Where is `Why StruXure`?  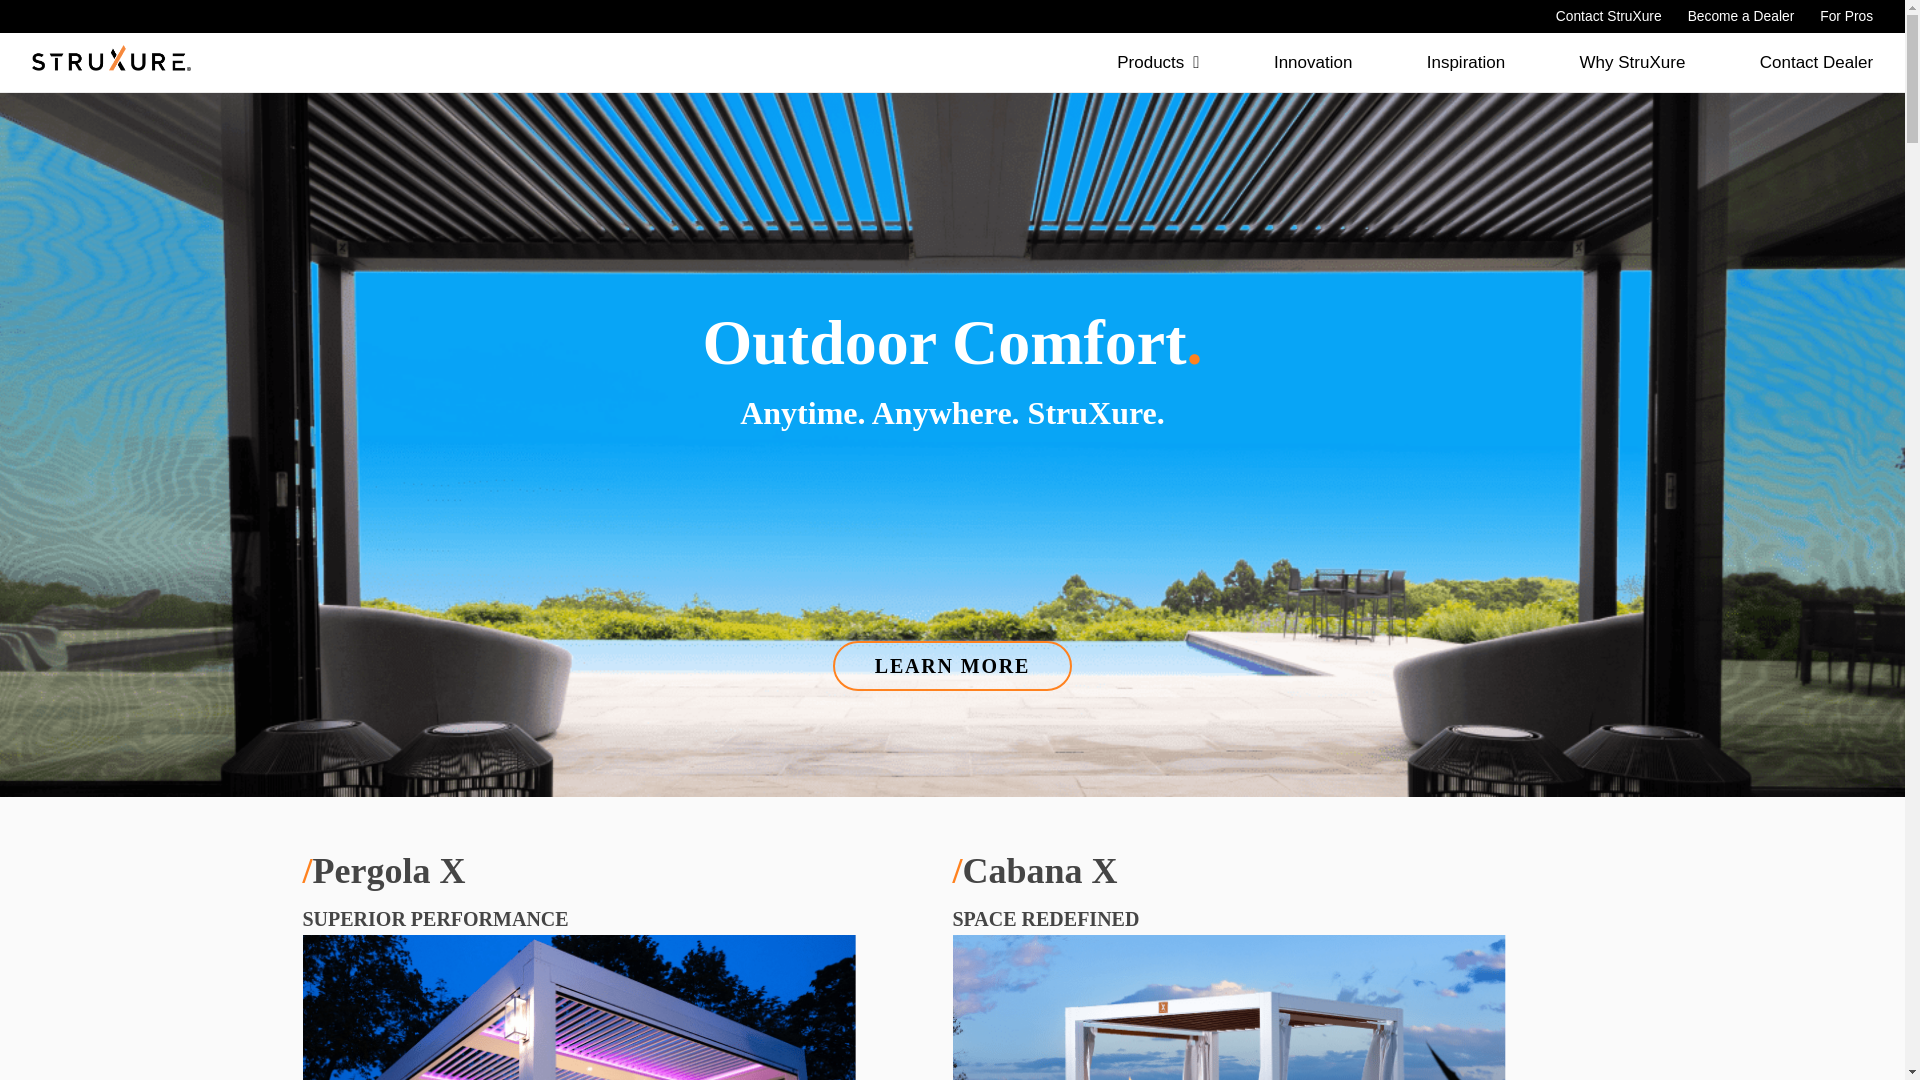 Why StruXure is located at coordinates (1632, 62).